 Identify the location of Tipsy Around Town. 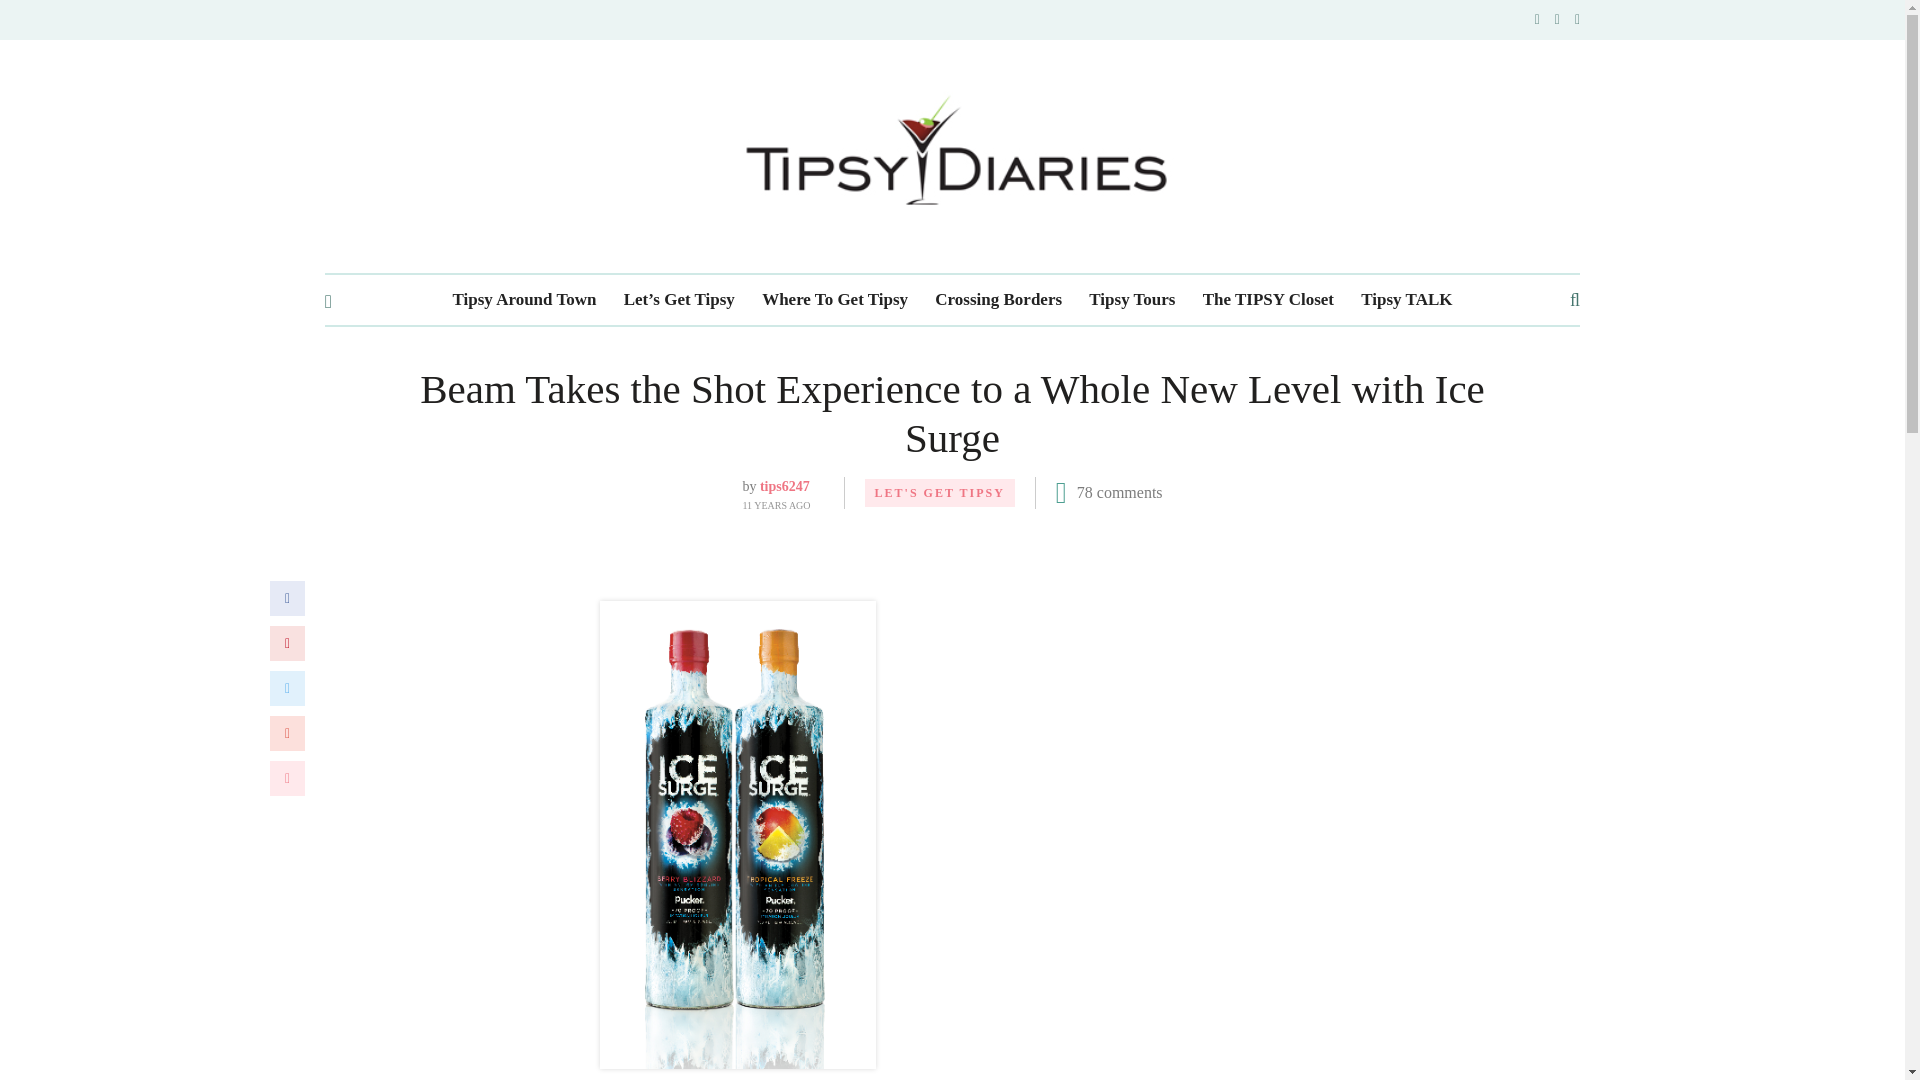
(525, 300).